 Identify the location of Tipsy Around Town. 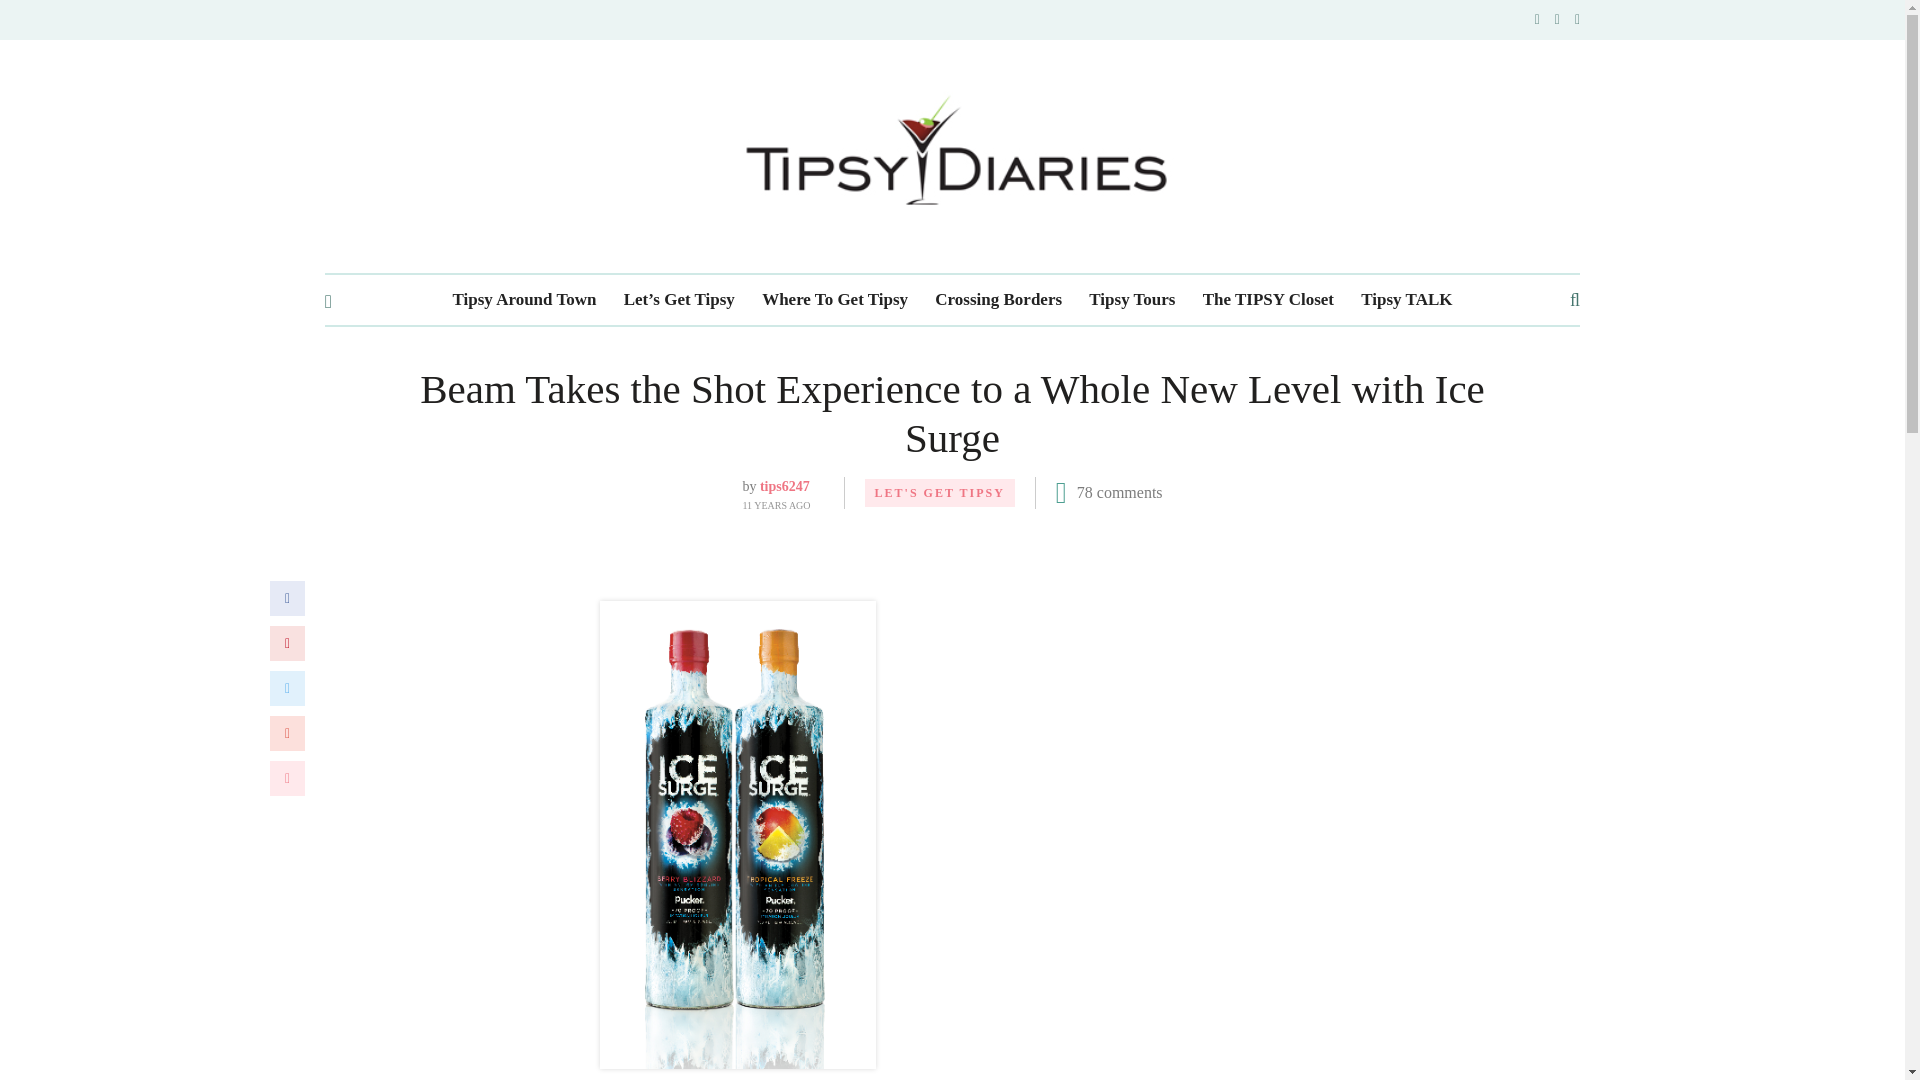
(525, 300).